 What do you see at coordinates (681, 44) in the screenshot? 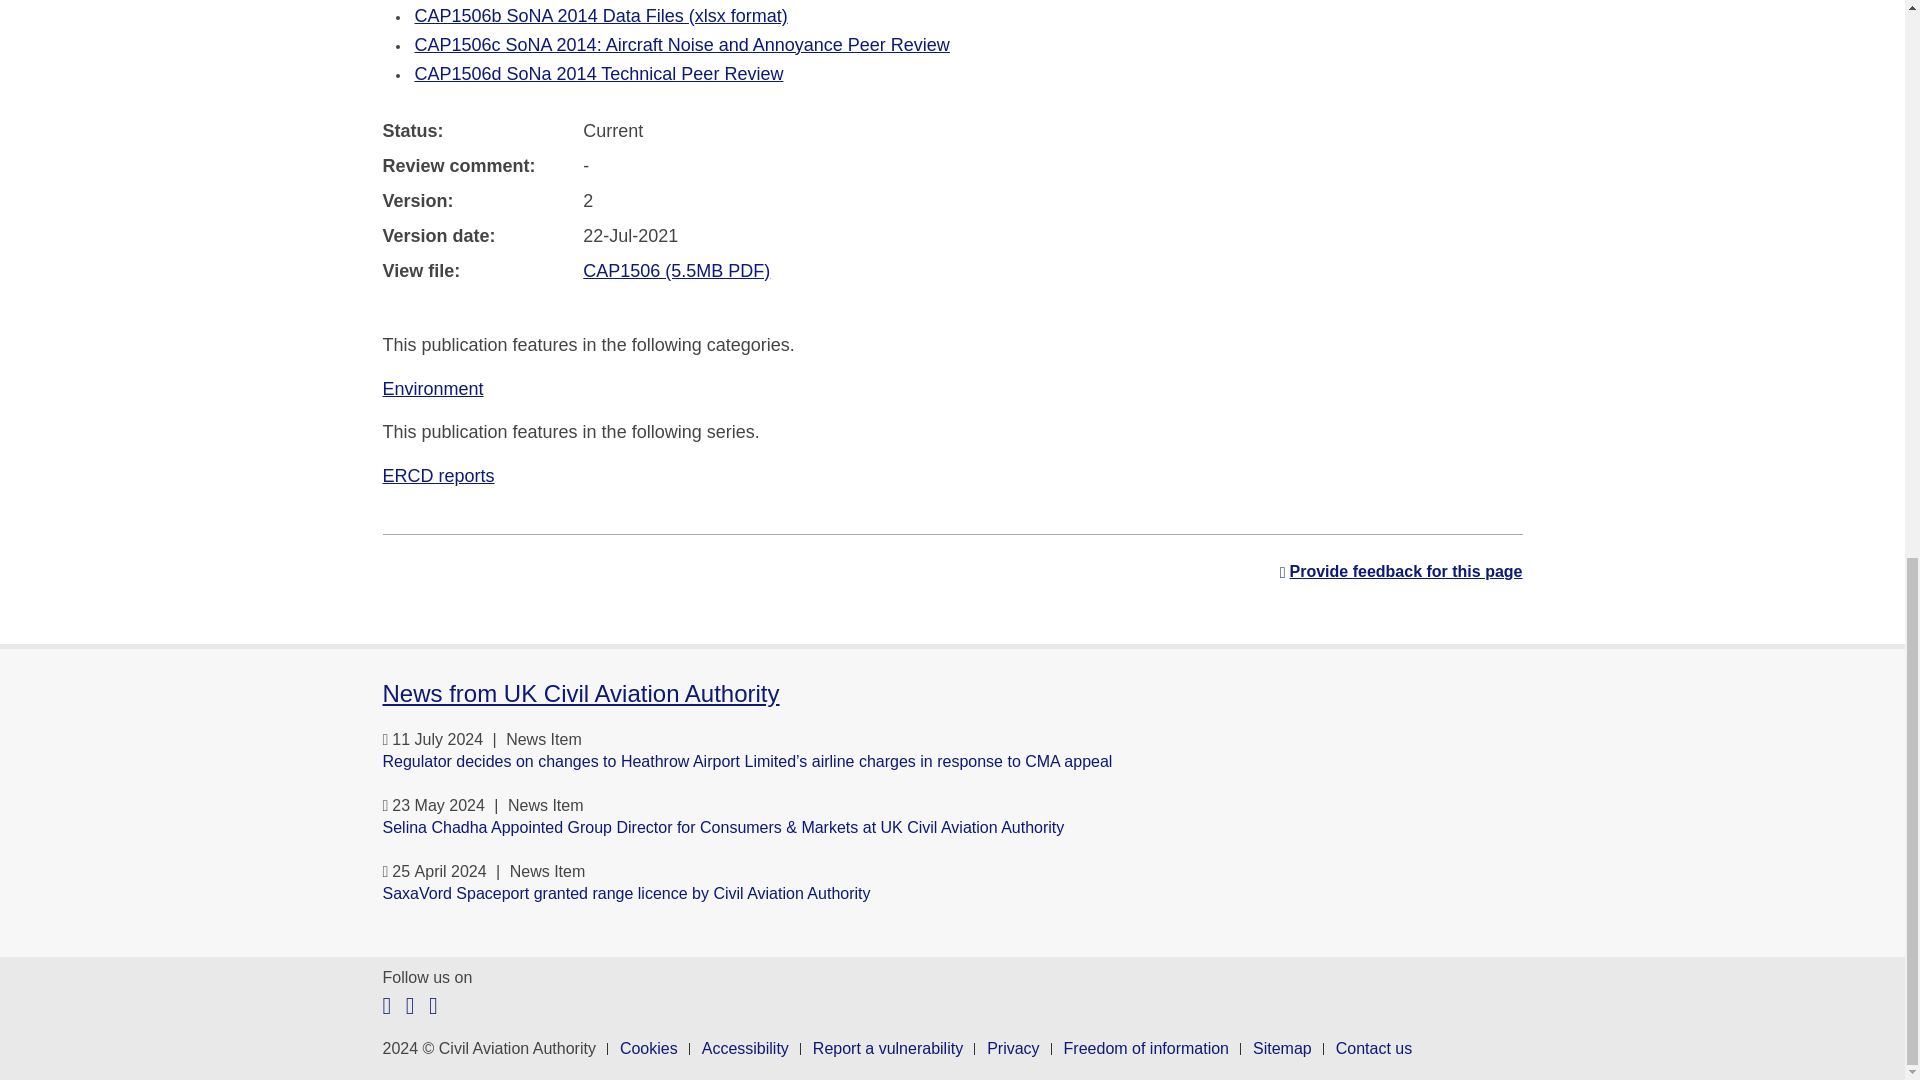
I see `CAP1506c SoNA 2014: Aircraft Noise and Annoyance Peer Review` at bounding box center [681, 44].